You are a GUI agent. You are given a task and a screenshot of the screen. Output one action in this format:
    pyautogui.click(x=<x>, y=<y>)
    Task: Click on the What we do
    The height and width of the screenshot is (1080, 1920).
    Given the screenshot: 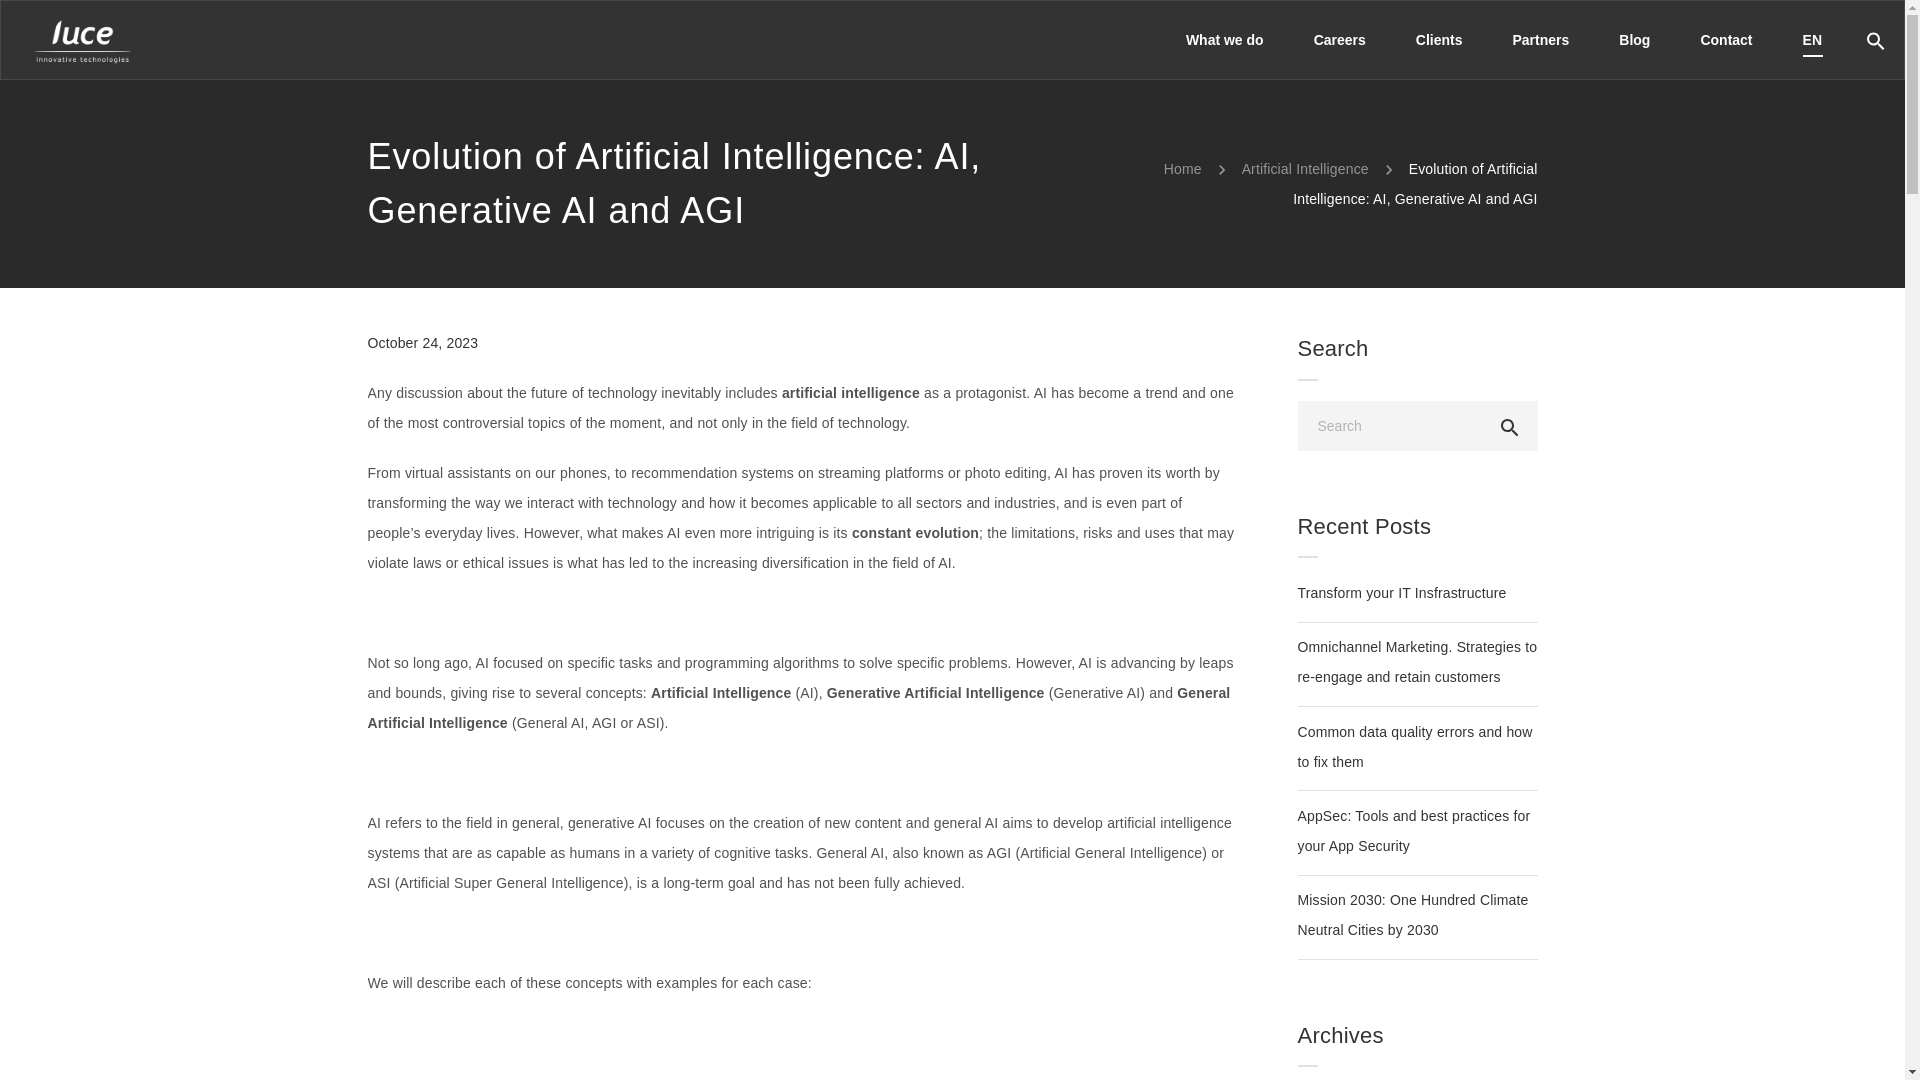 What is the action you would take?
    pyautogui.click(x=1224, y=40)
    